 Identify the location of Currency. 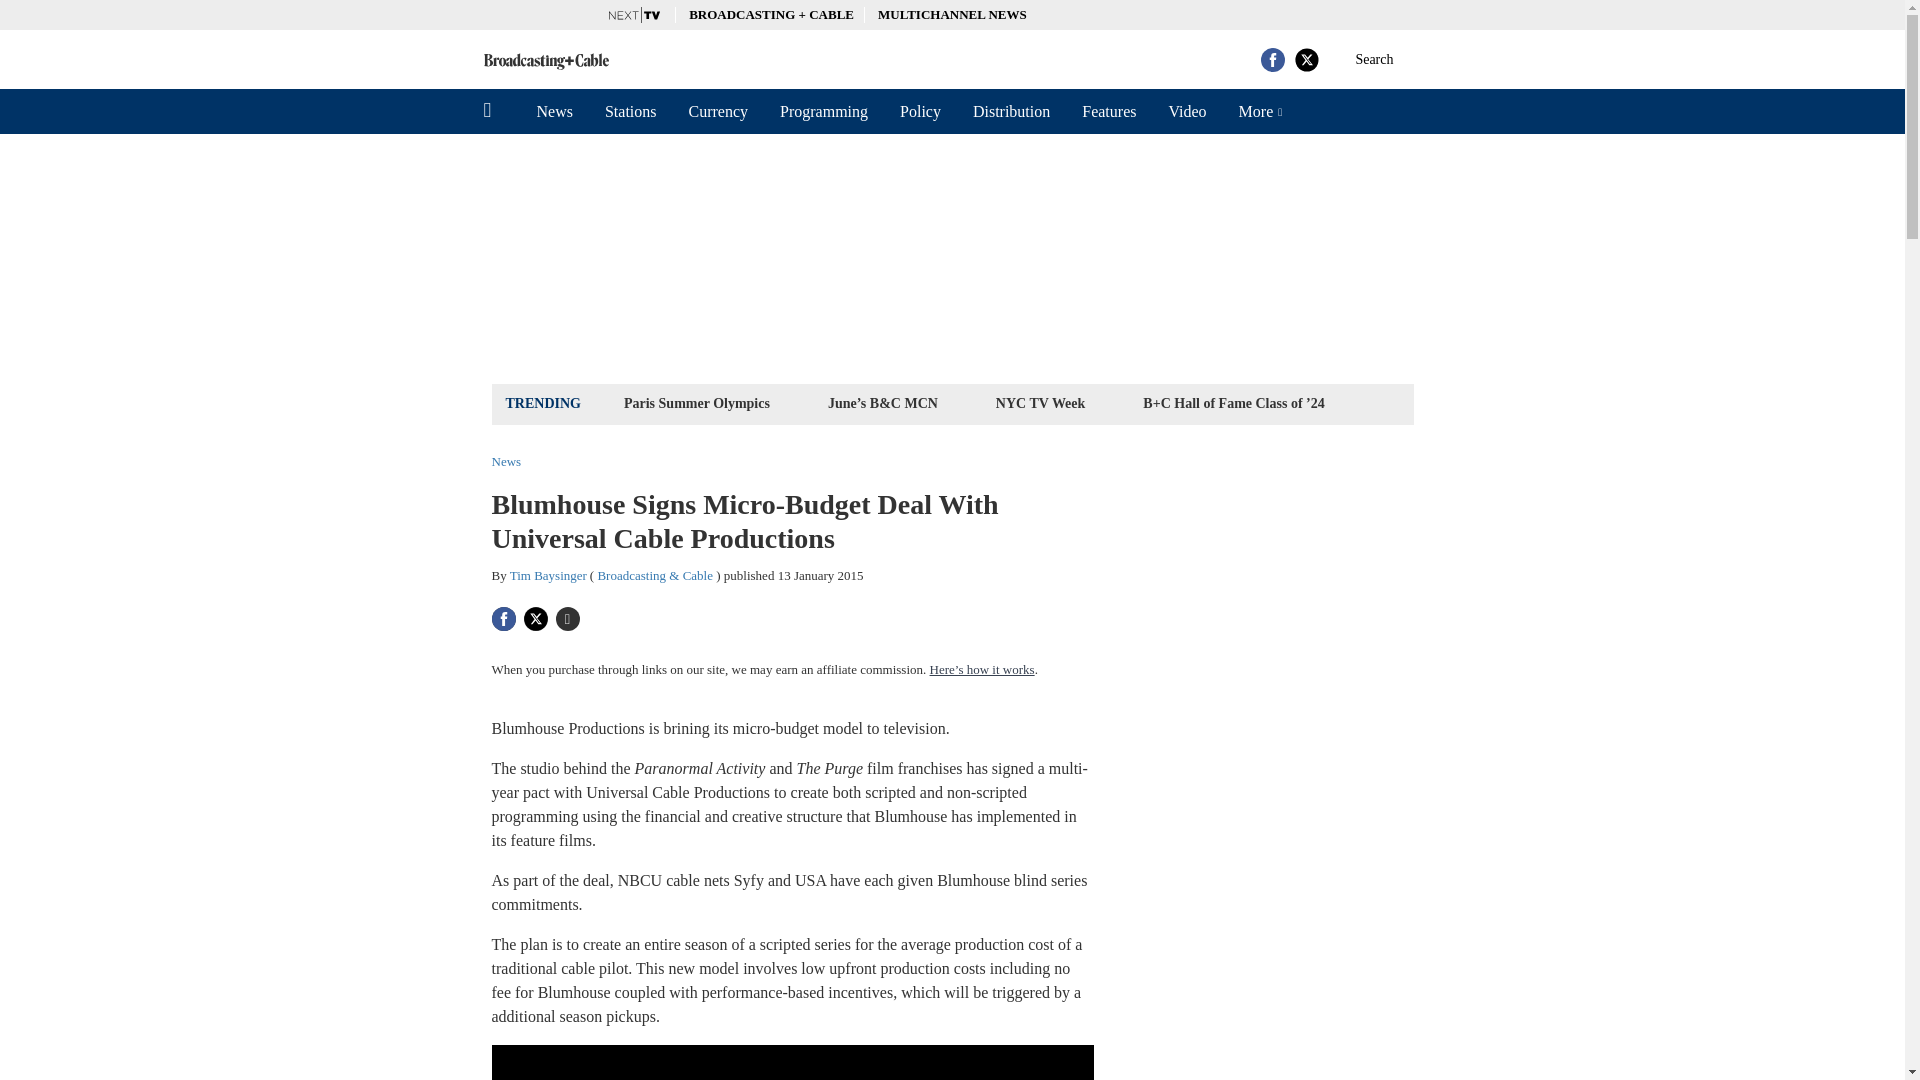
(718, 111).